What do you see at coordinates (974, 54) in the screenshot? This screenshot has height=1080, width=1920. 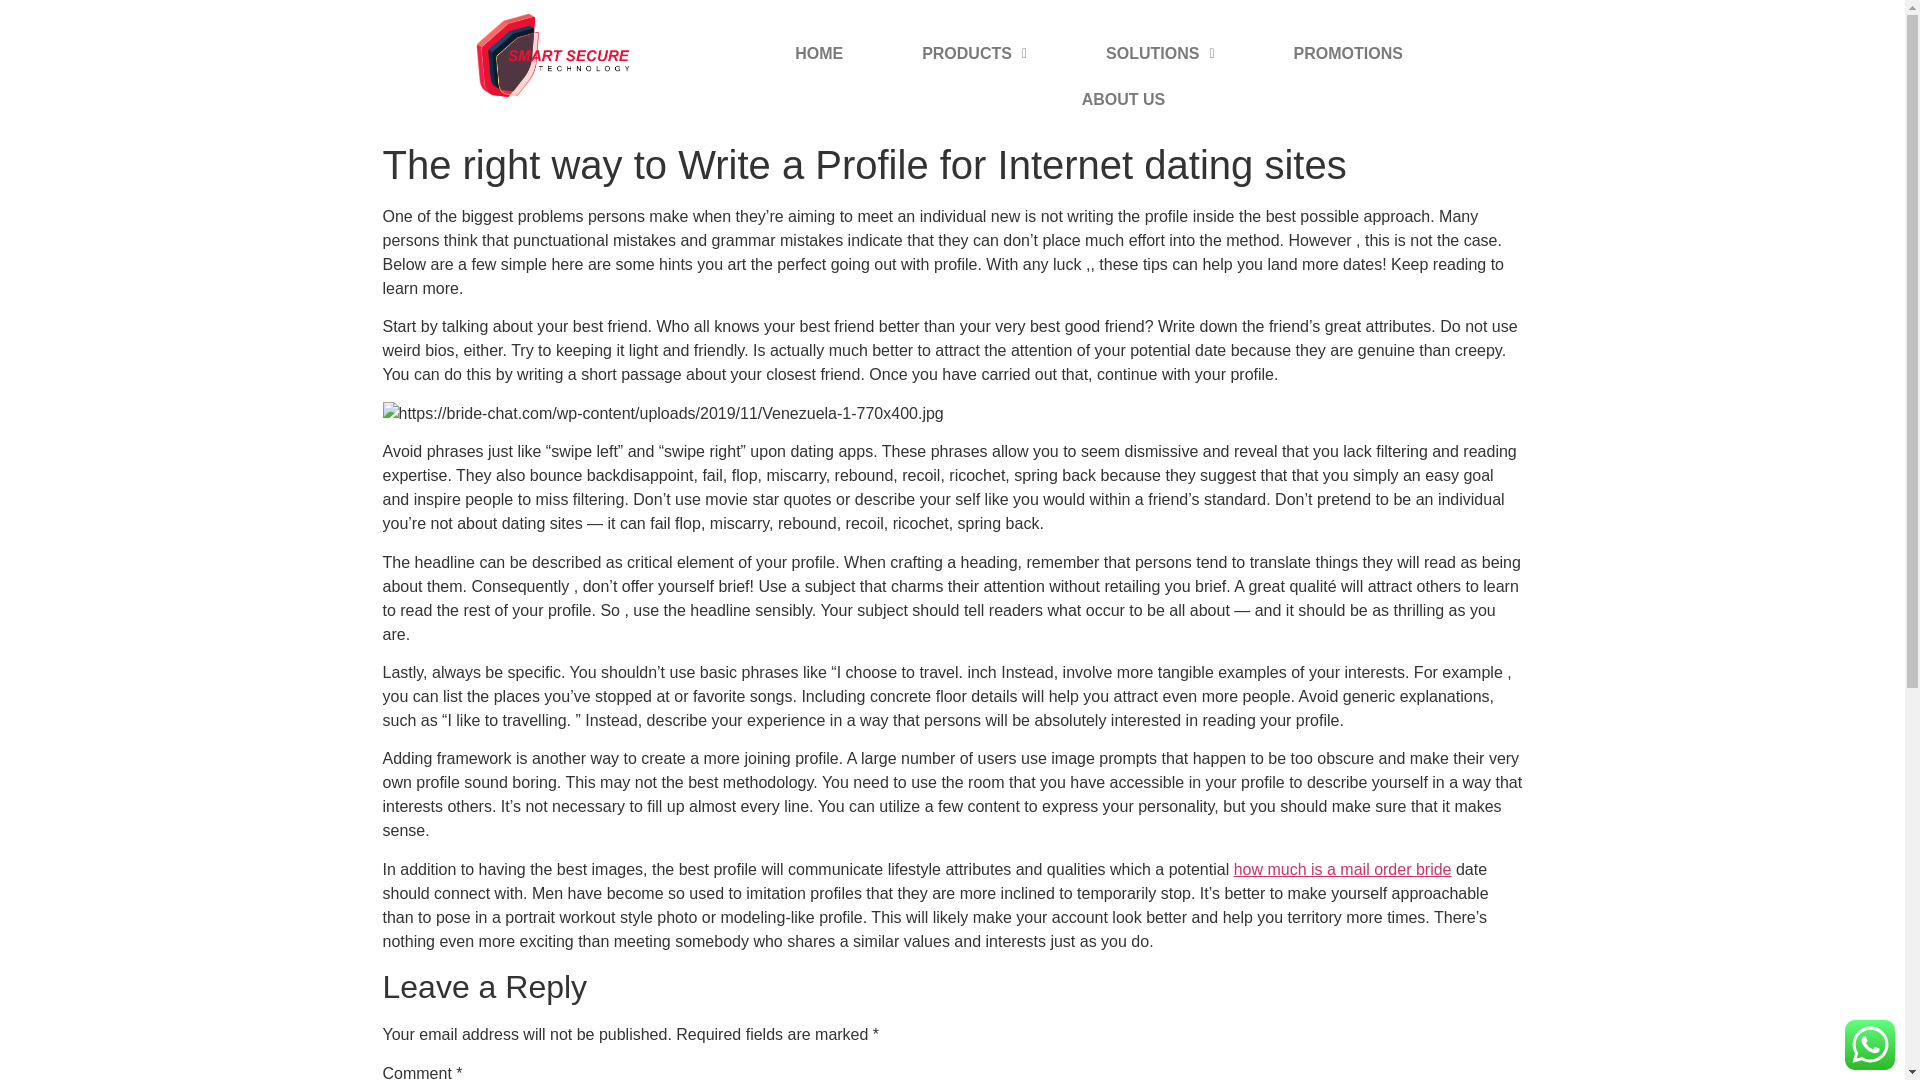 I see `PRODUCTS` at bounding box center [974, 54].